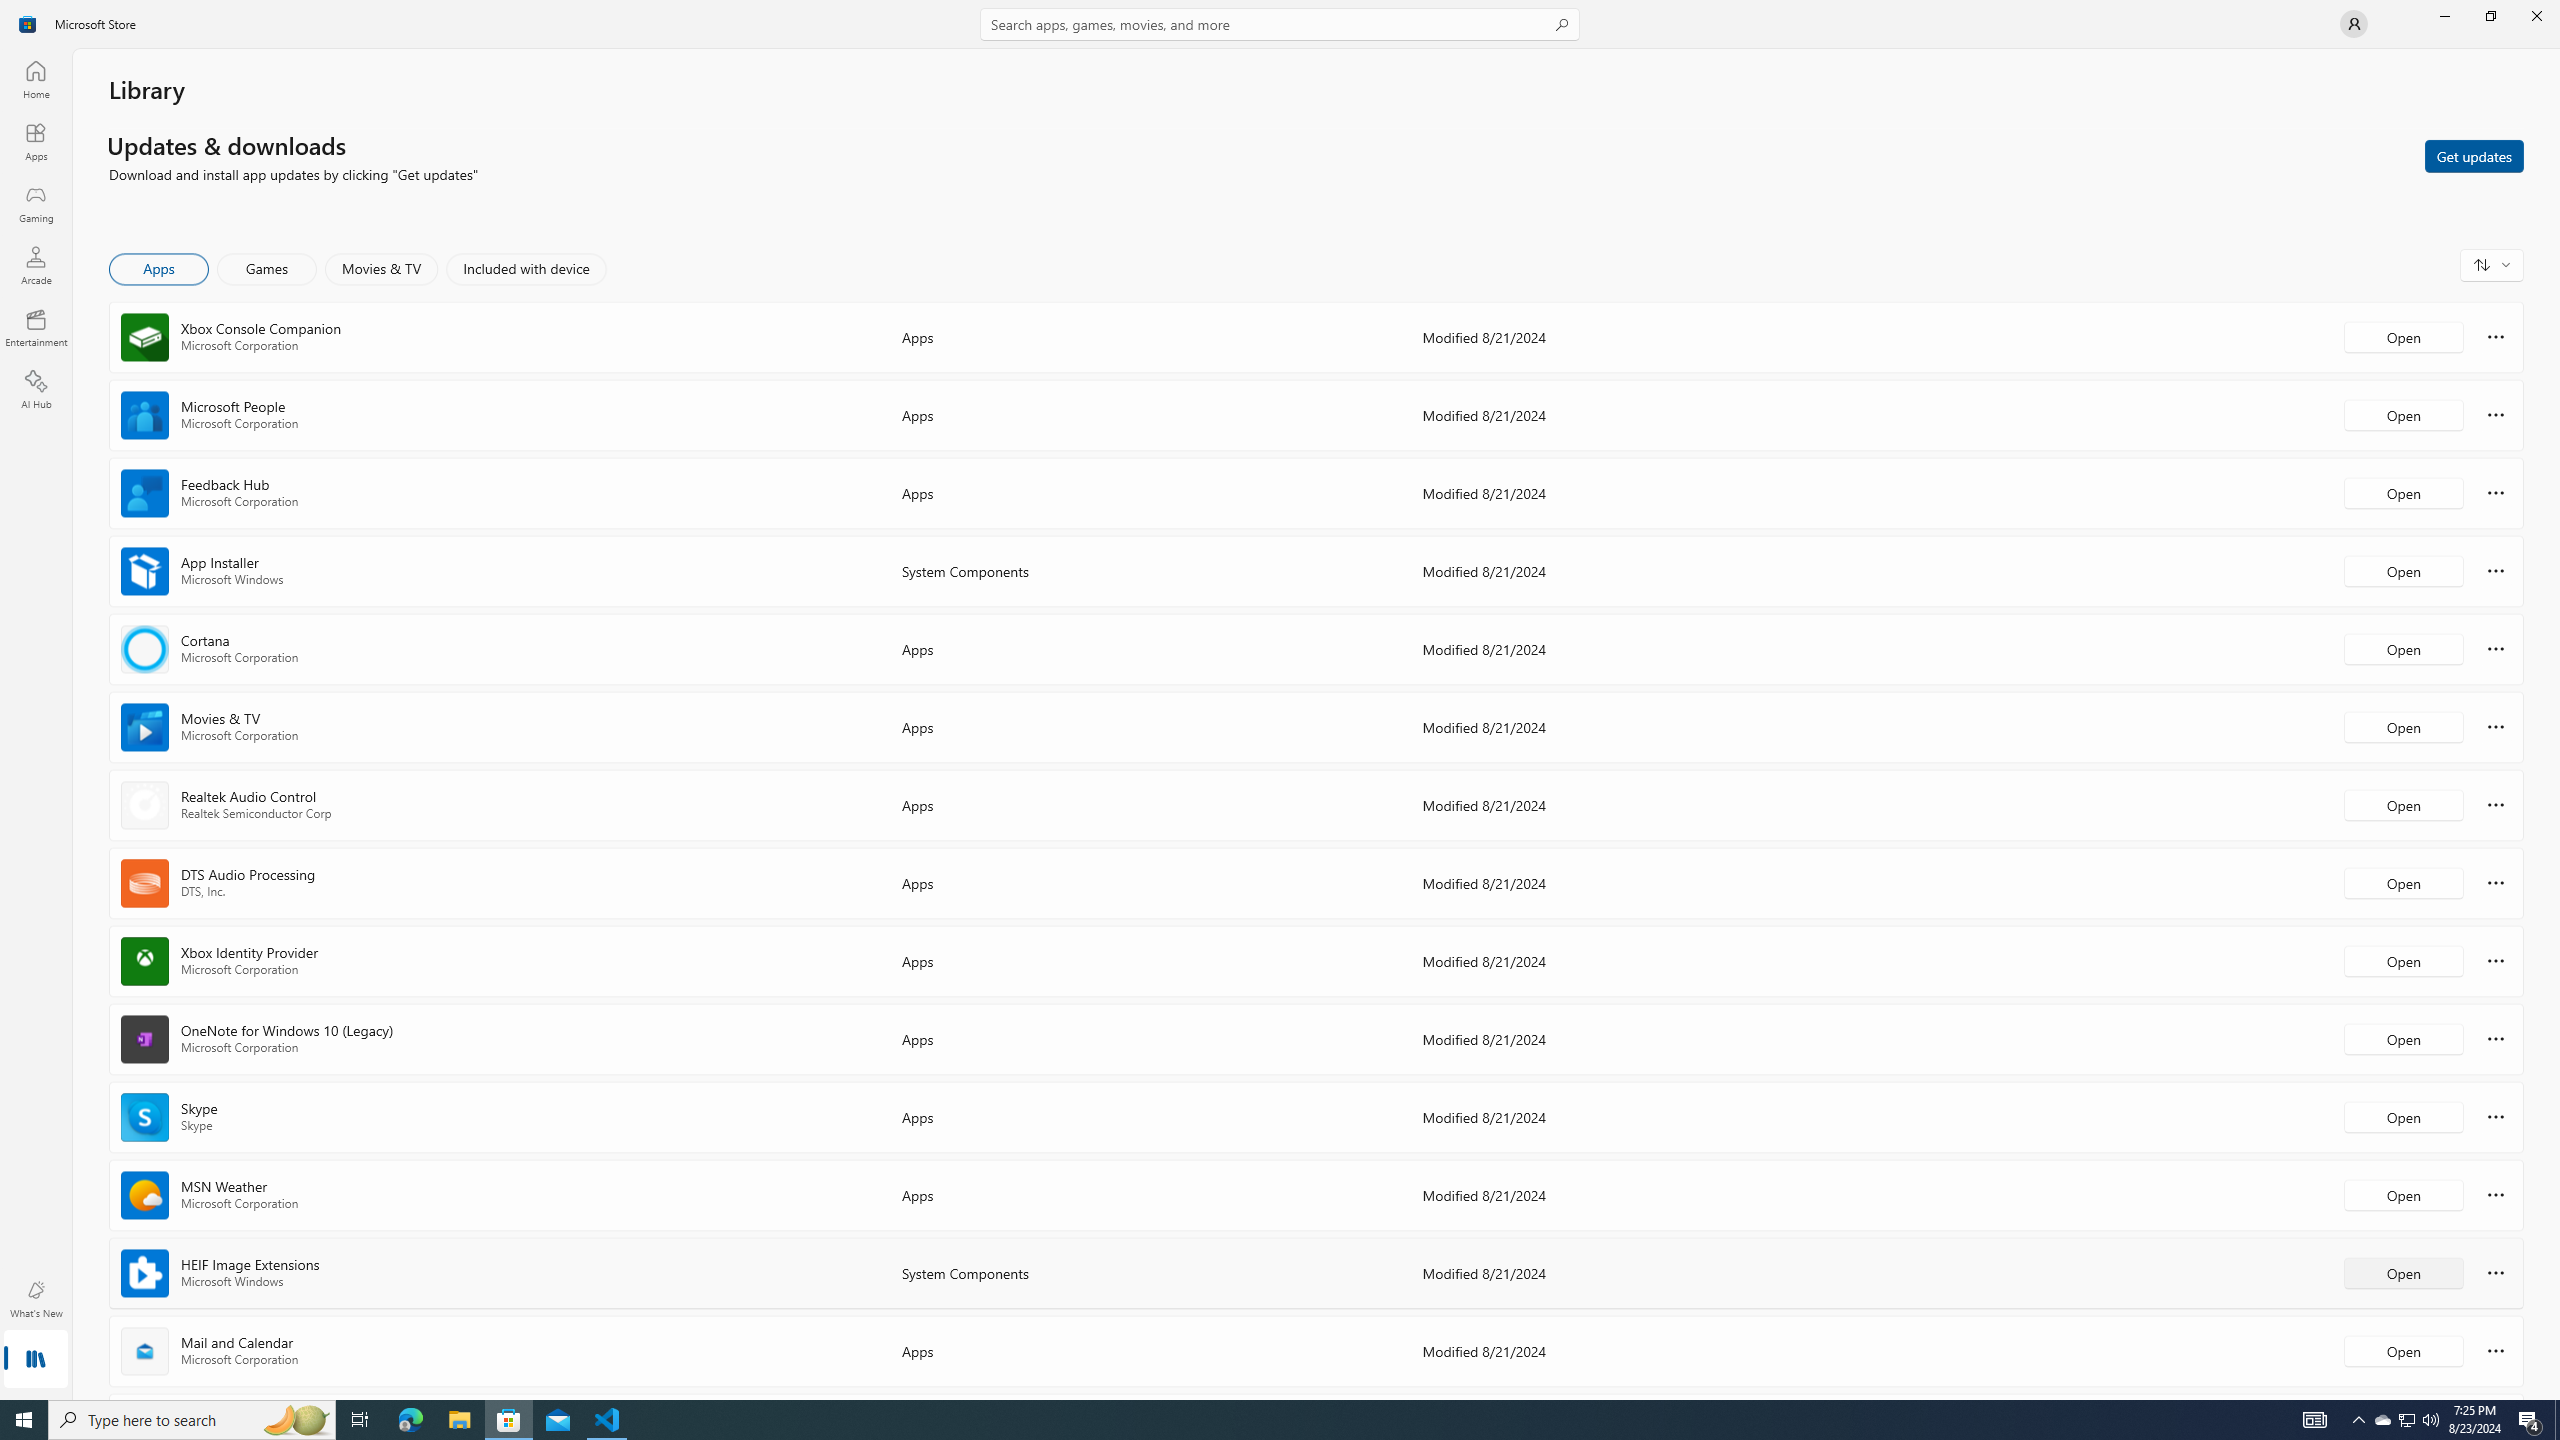 The width and height of the screenshot is (2560, 1440). What do you see at coordinates (2354, 24) in the screenshot?
I see `User profile` at bounding box center [2354, 24].